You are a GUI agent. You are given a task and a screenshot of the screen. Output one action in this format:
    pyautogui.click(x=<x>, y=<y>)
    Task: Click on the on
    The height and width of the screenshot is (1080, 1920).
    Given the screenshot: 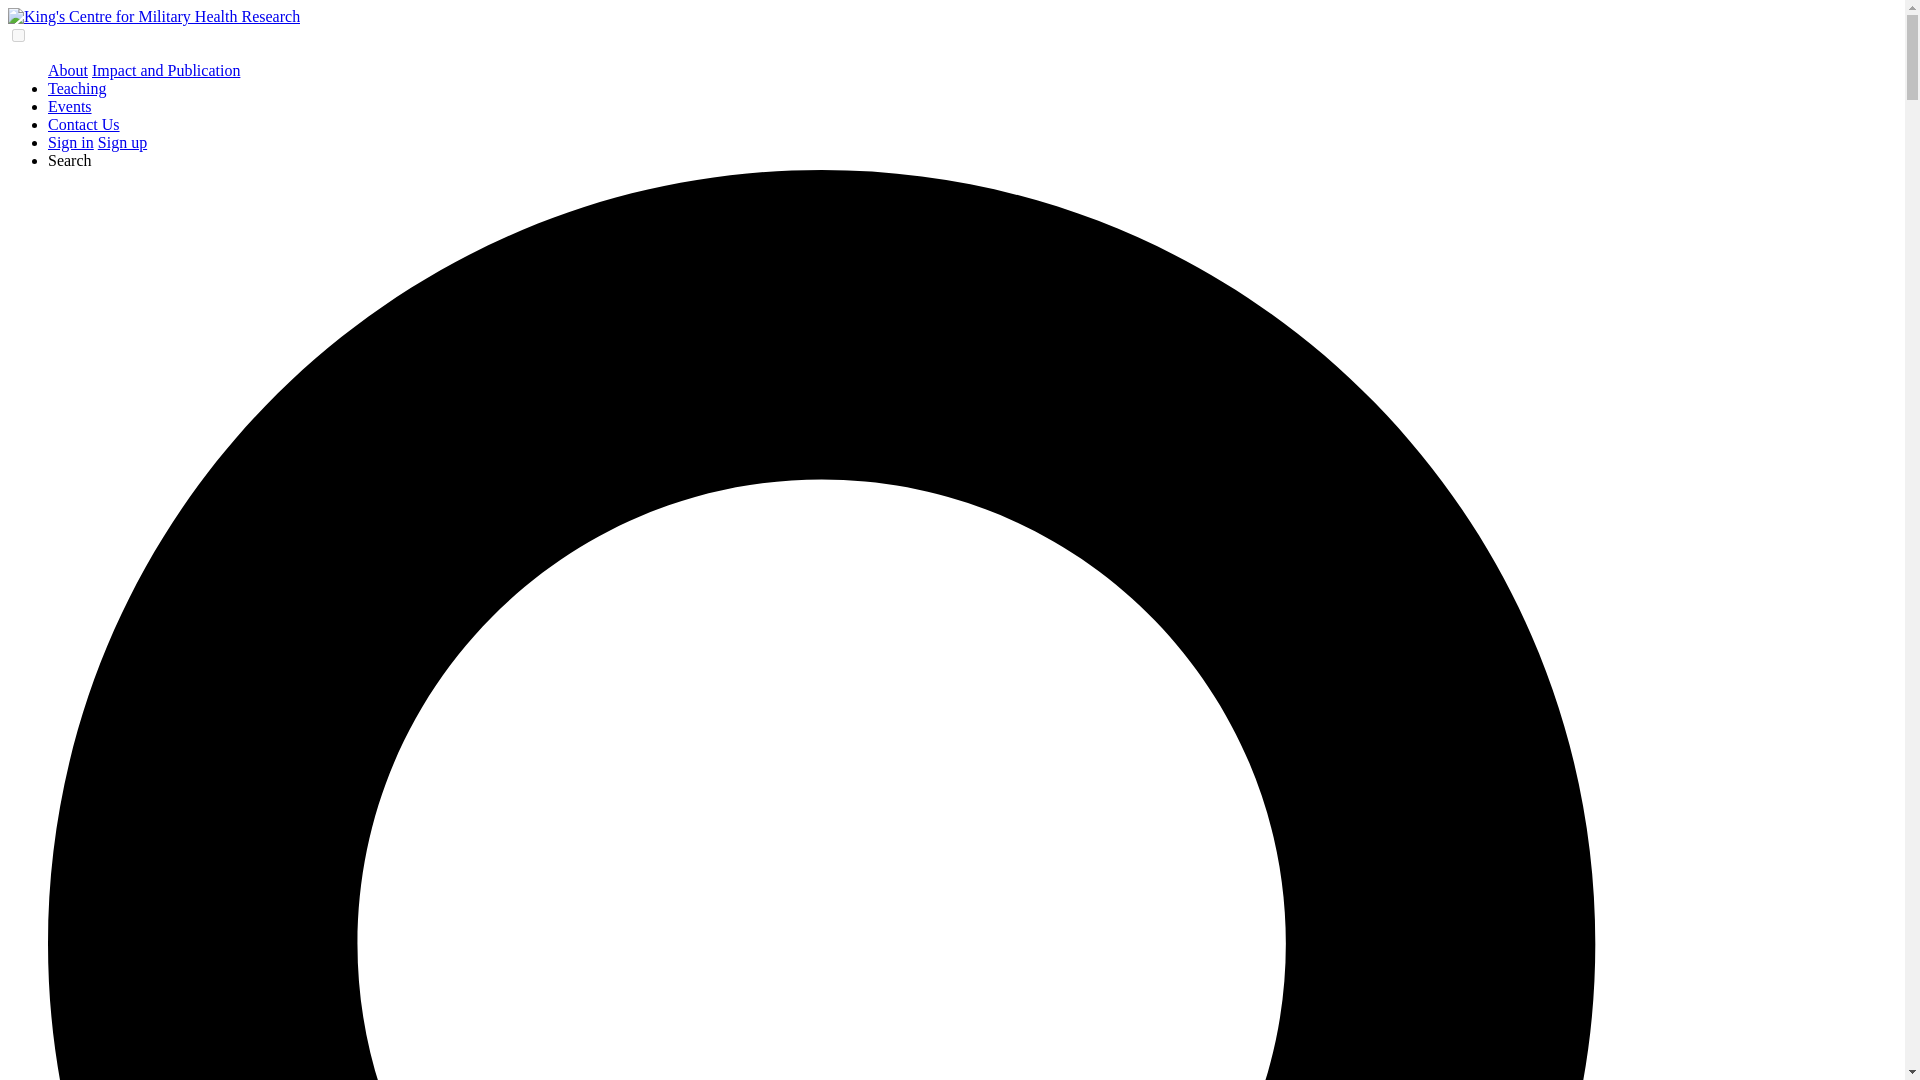 What is the action you would take?
    pyautogui.click(x=18, y=36)
    